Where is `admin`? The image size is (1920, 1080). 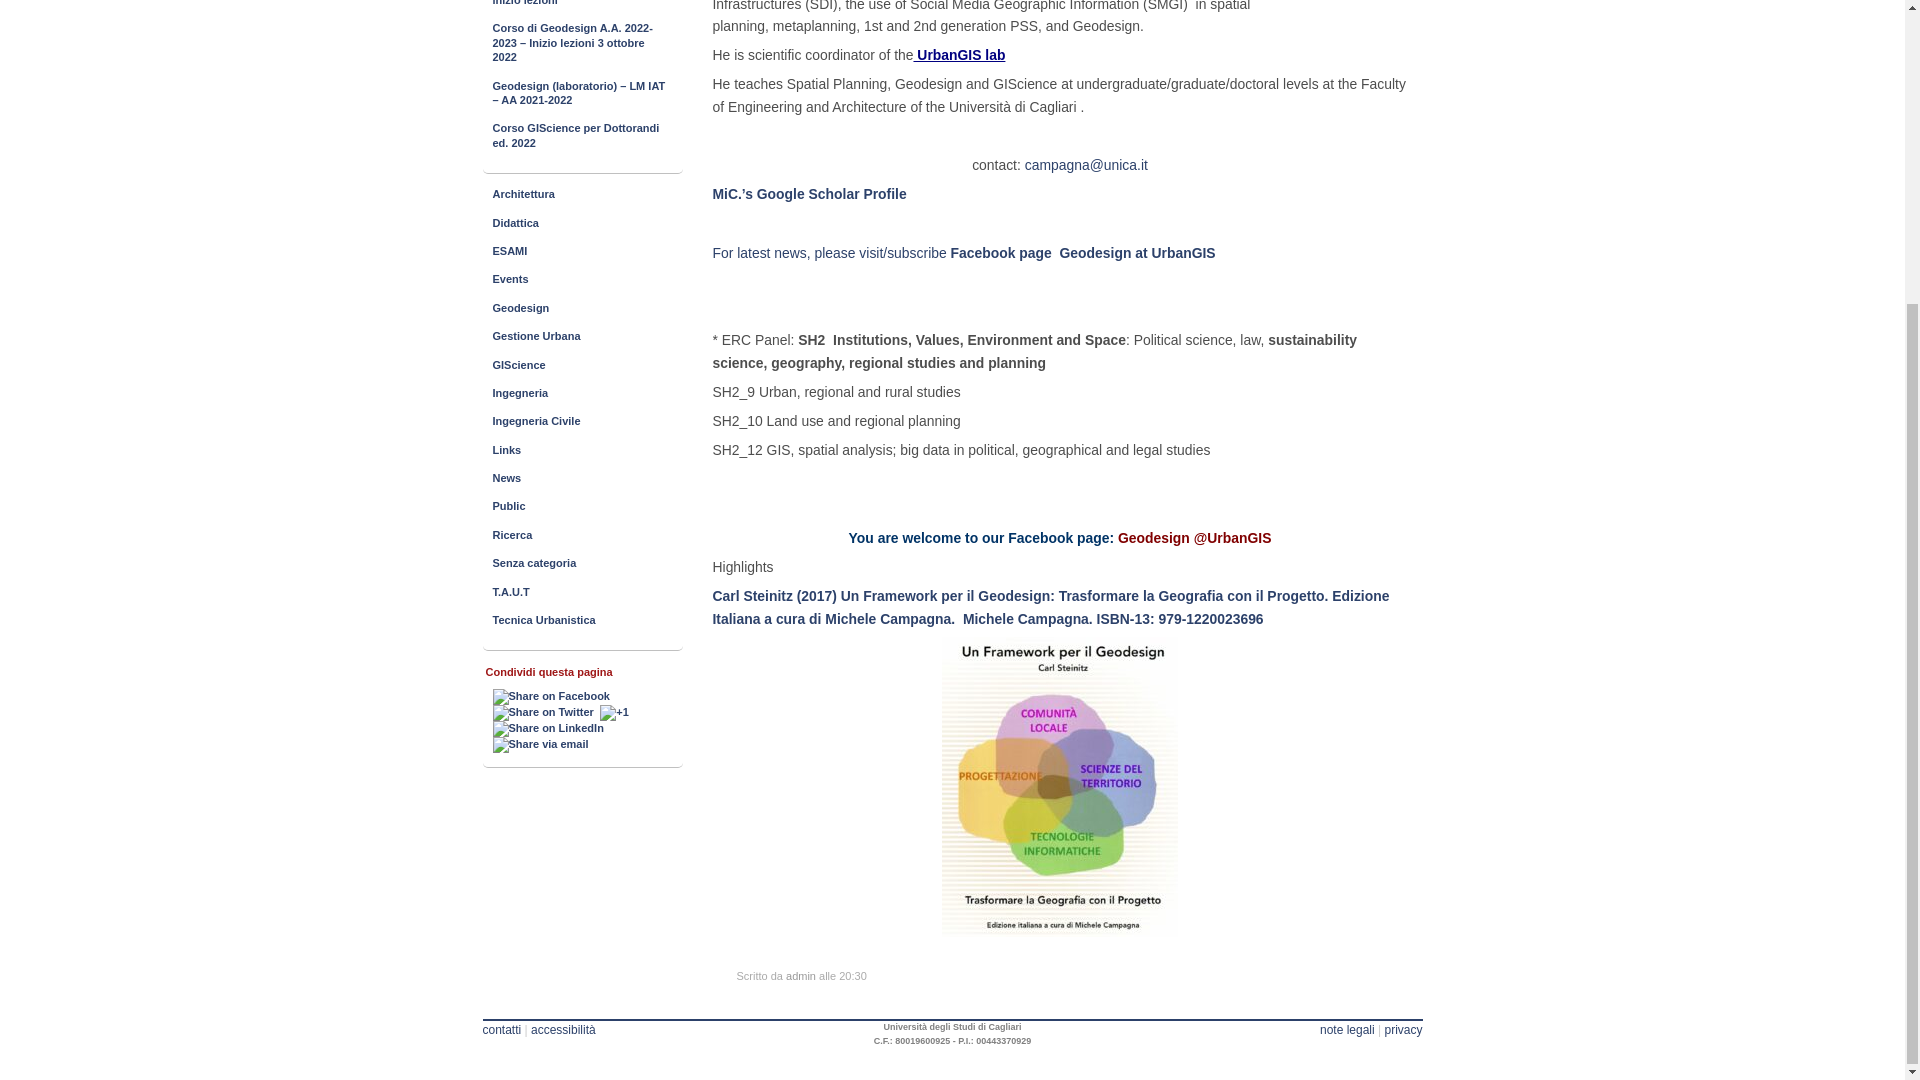
admin is located at coordinates (800, 975).